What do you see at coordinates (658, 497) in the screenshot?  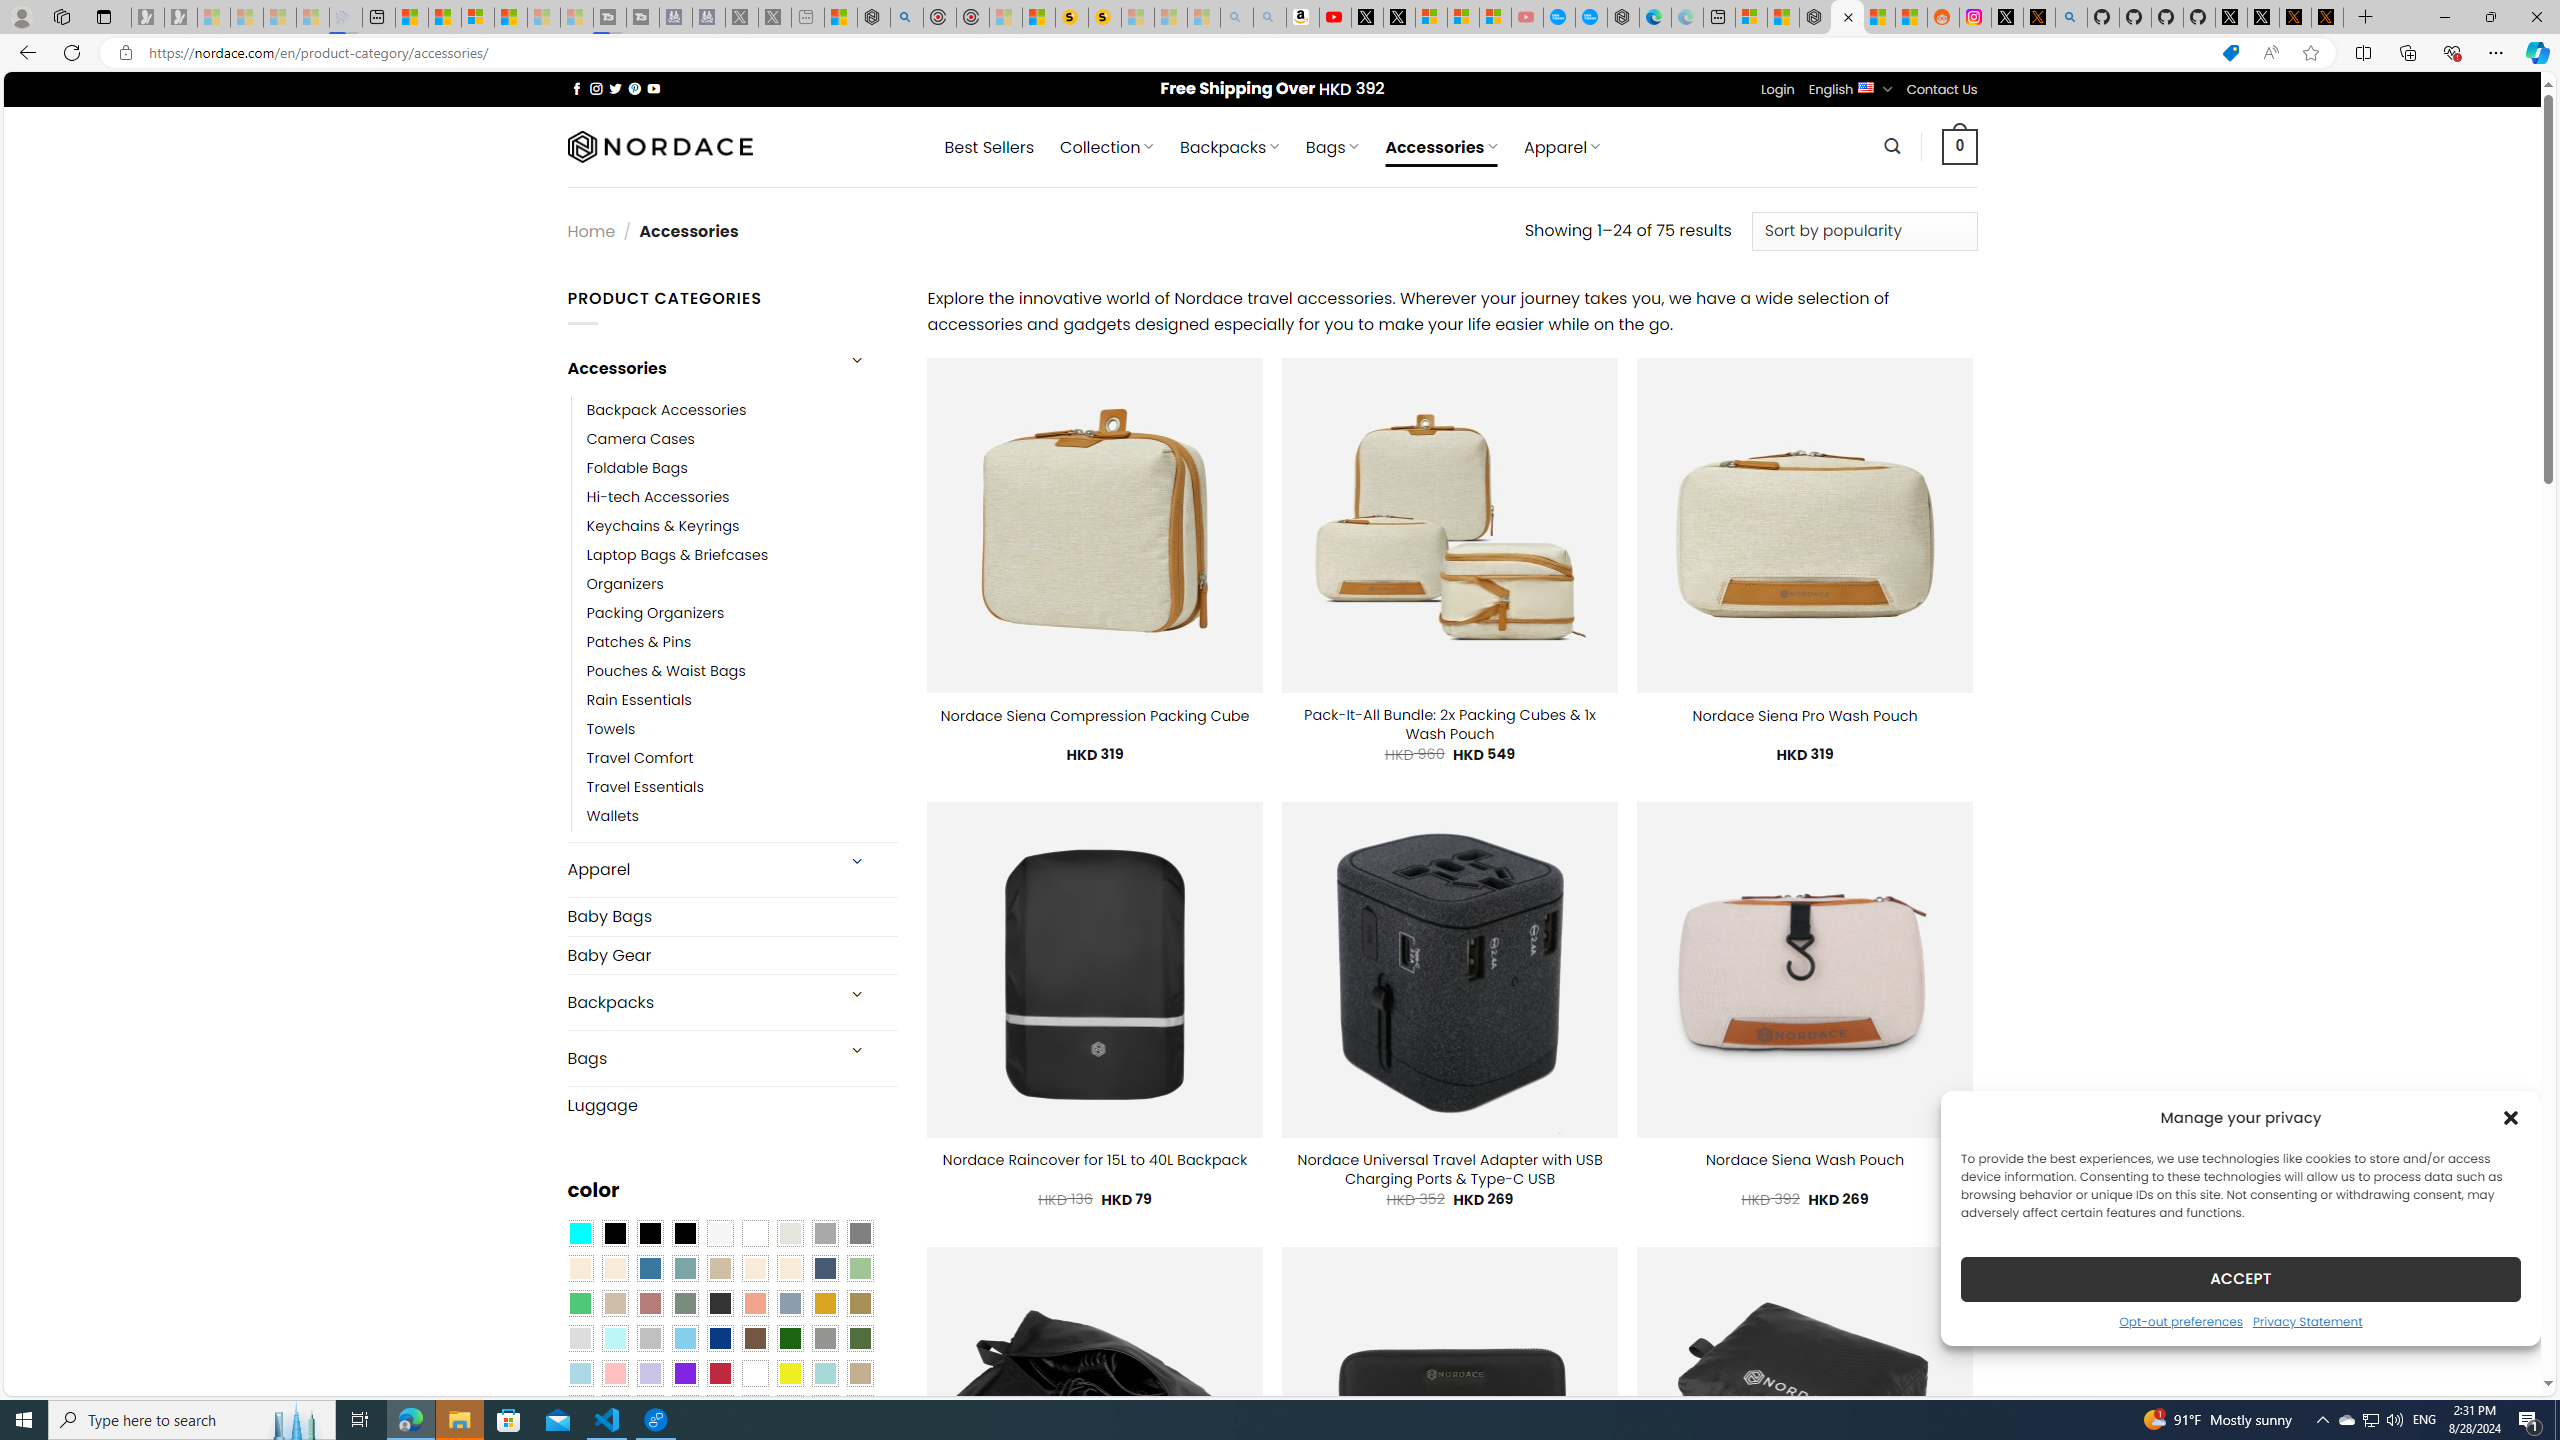 I see `Hi-tech Accessories` at bounding box center [658, 497].